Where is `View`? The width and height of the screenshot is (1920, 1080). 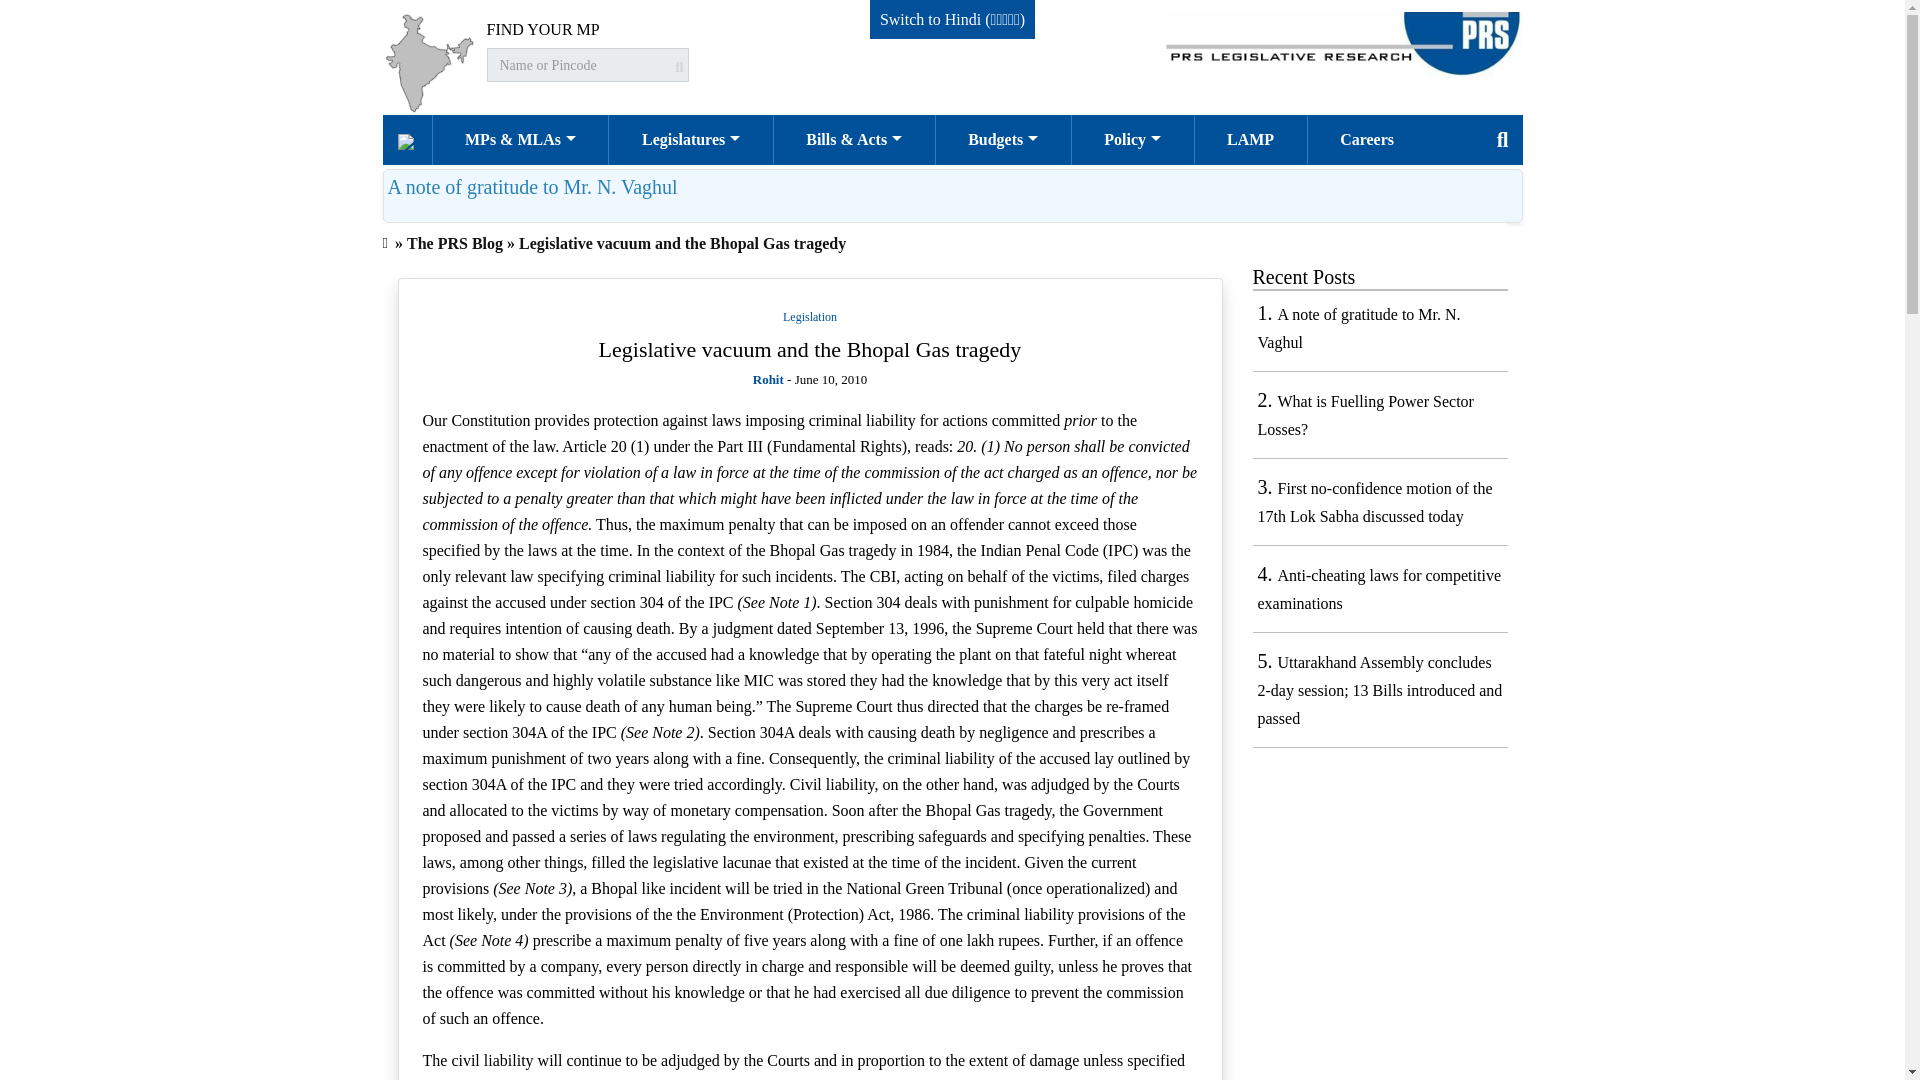 View is located at coordinates (532, 186).